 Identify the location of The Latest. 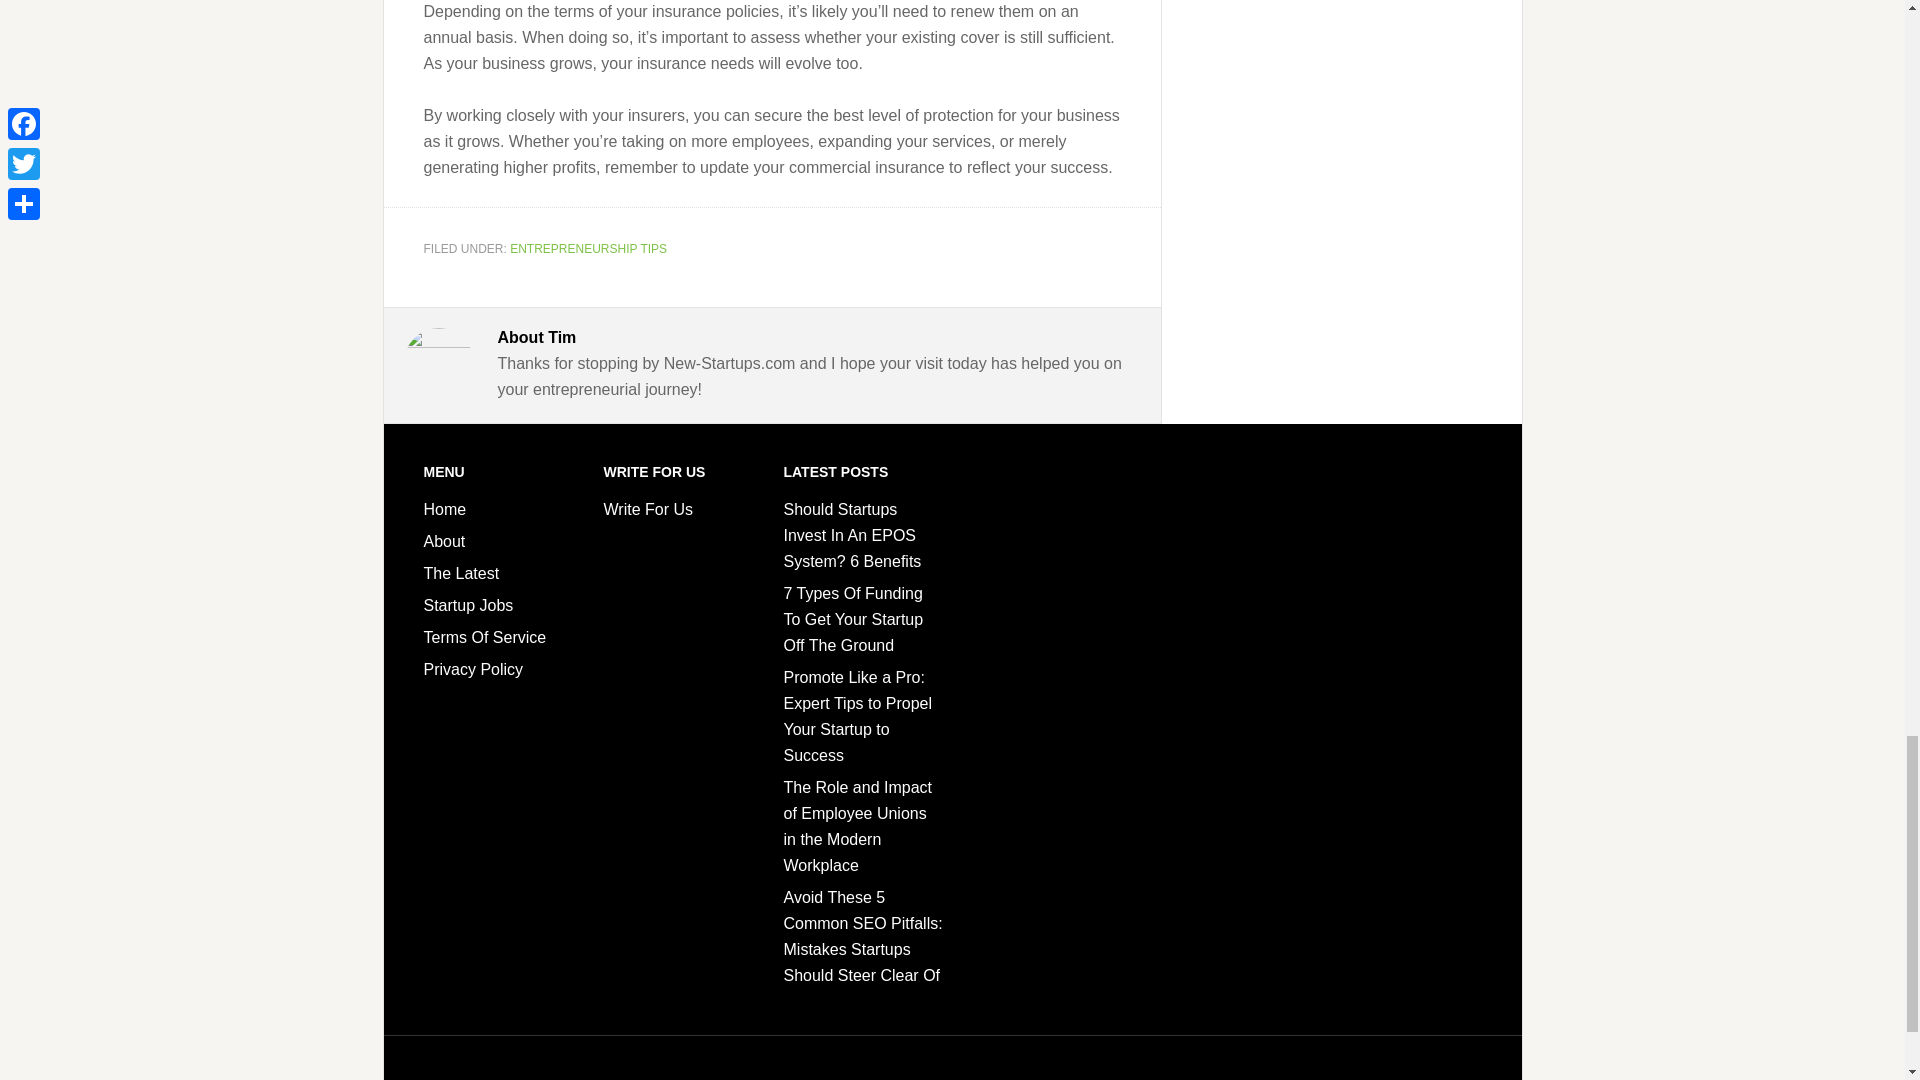
(462, 573).